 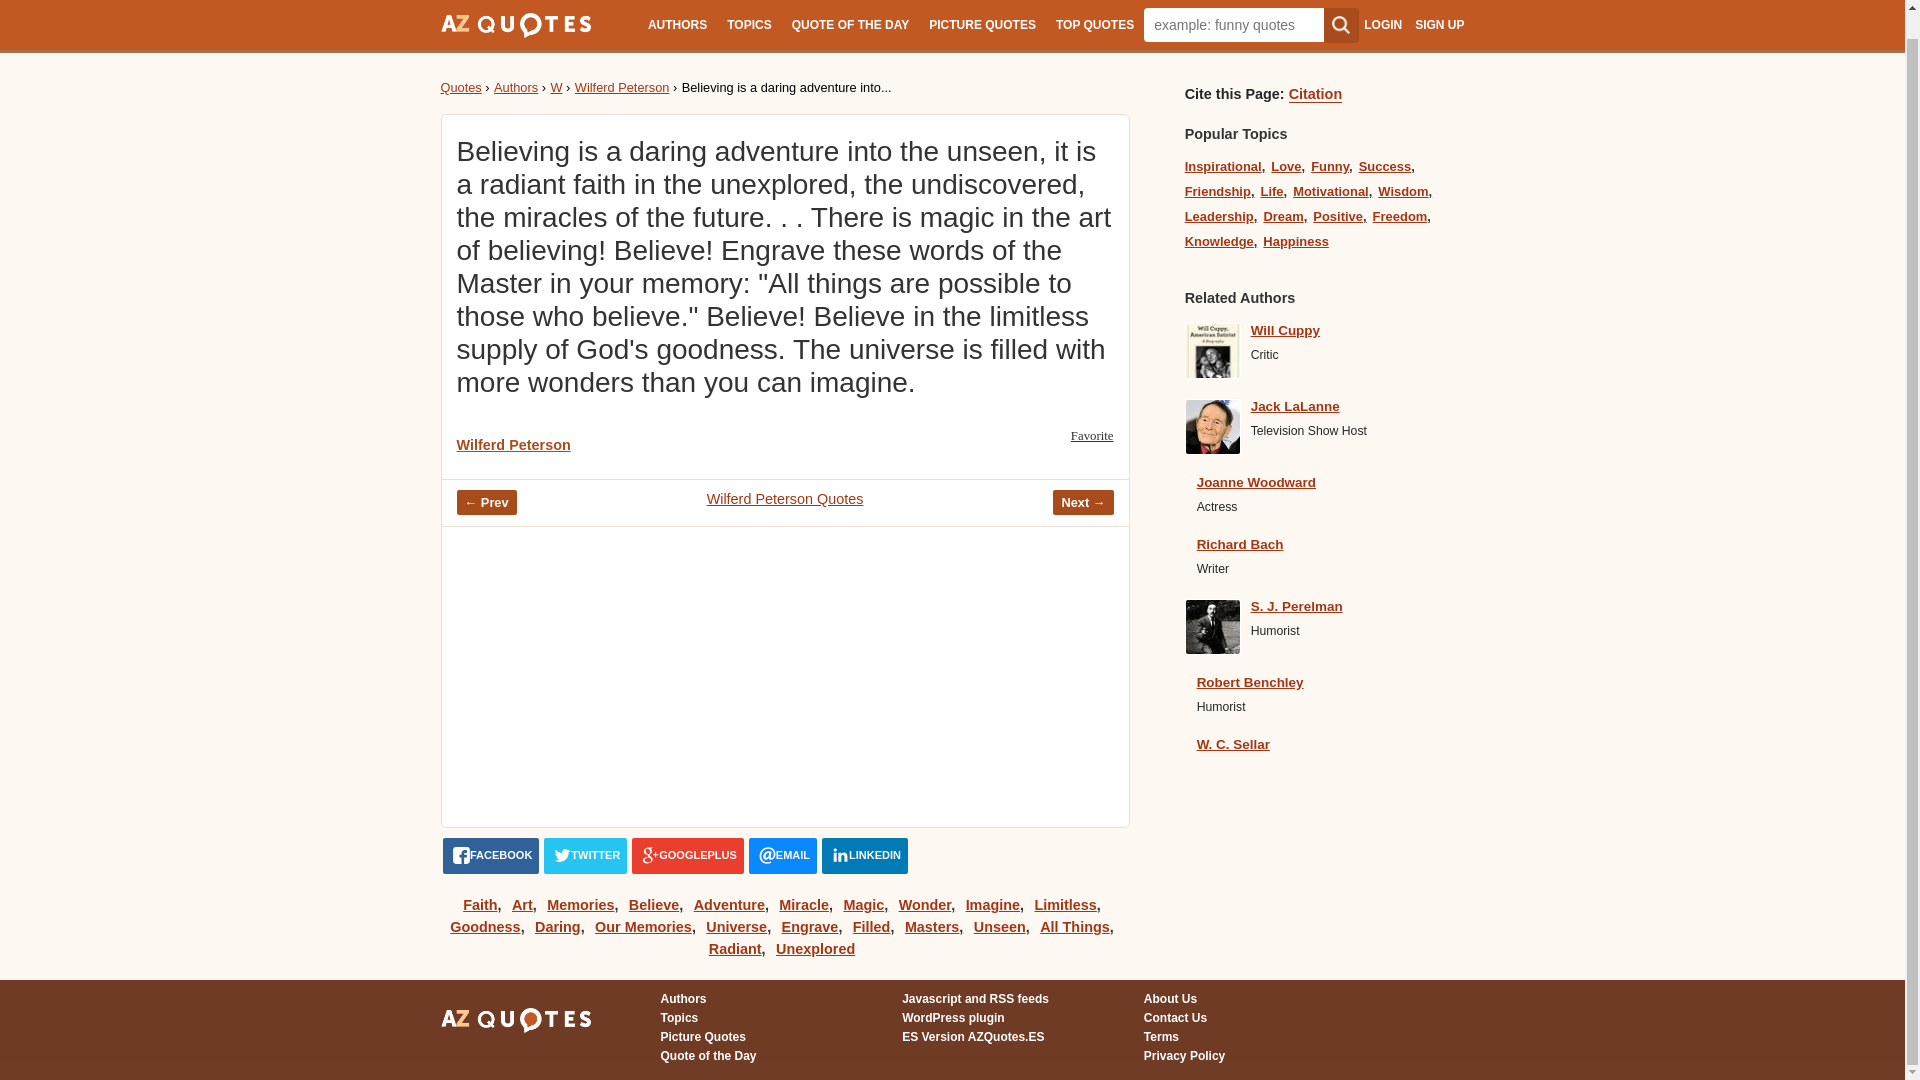 I want to click on AUTHORS, so click(x=676, y=12).